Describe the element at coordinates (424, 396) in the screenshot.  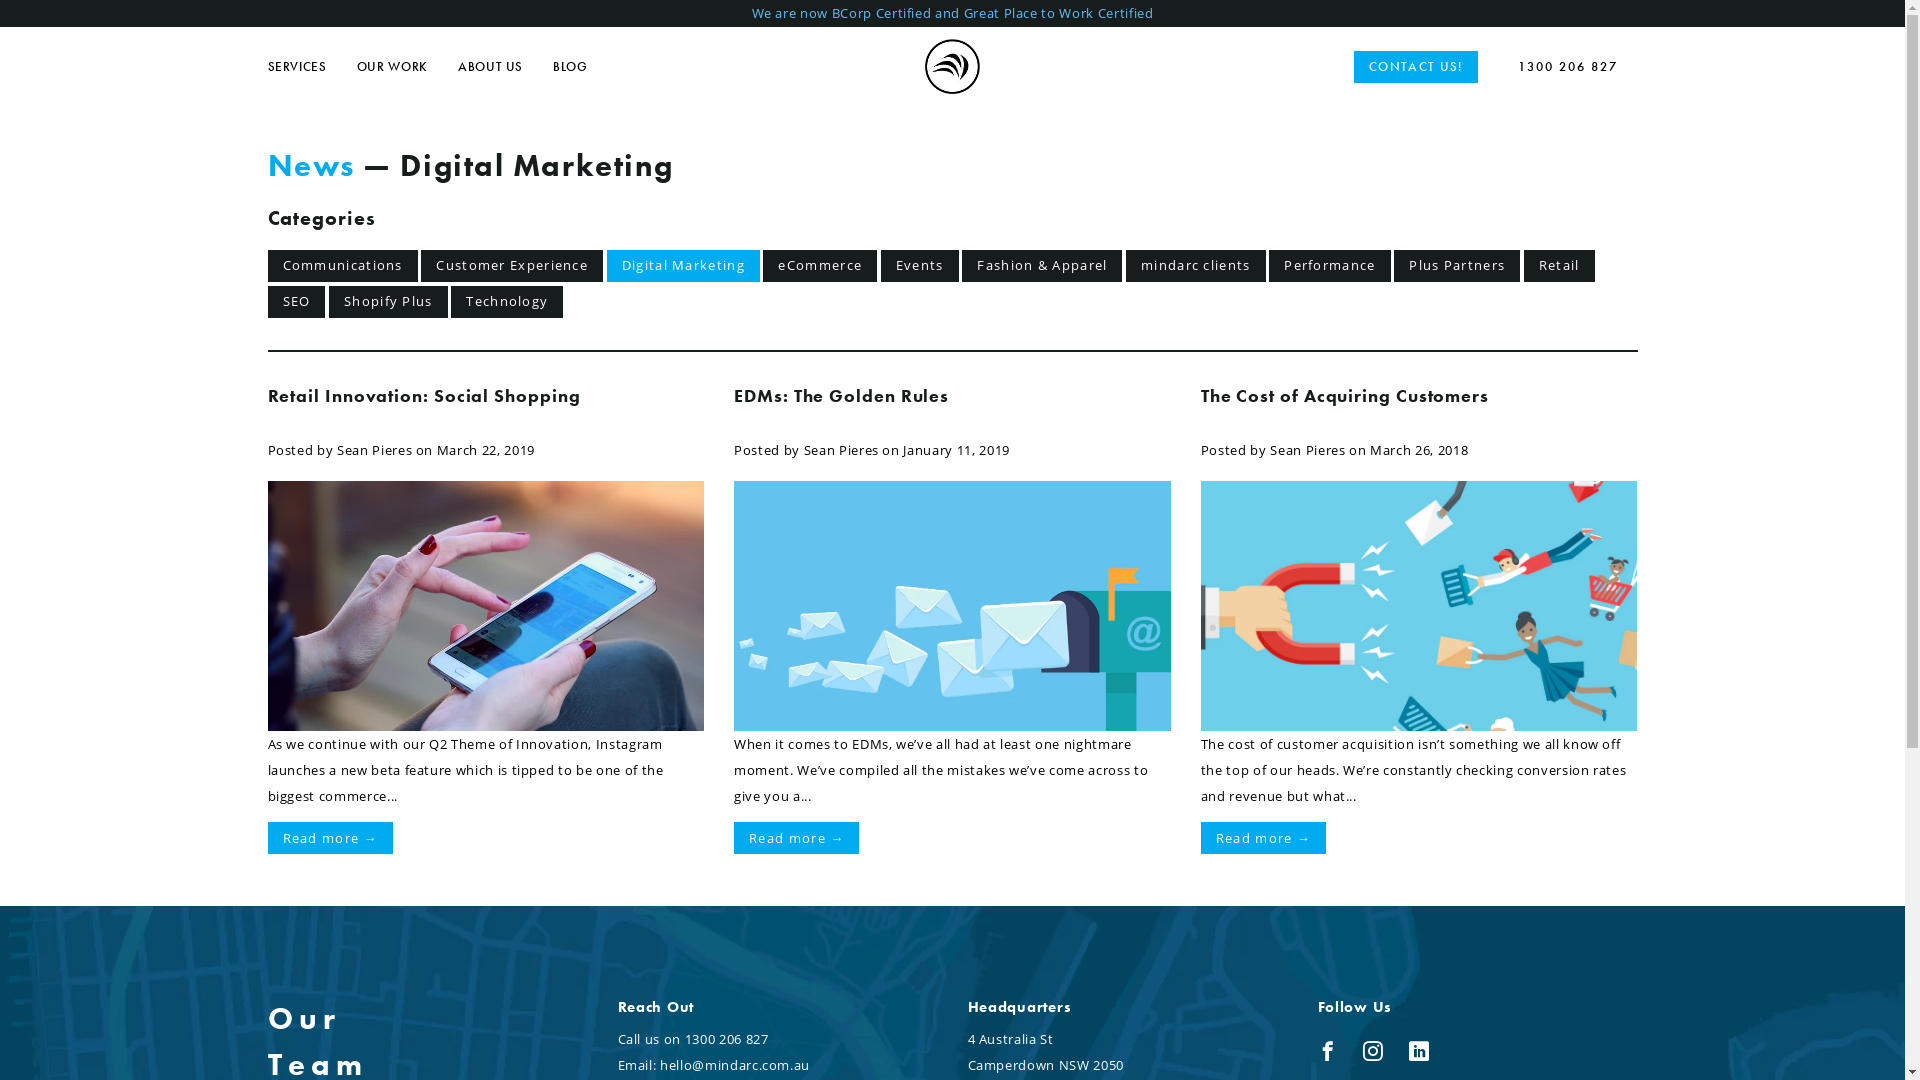
I see `Retail Innovation: Social Shopping` at that location.